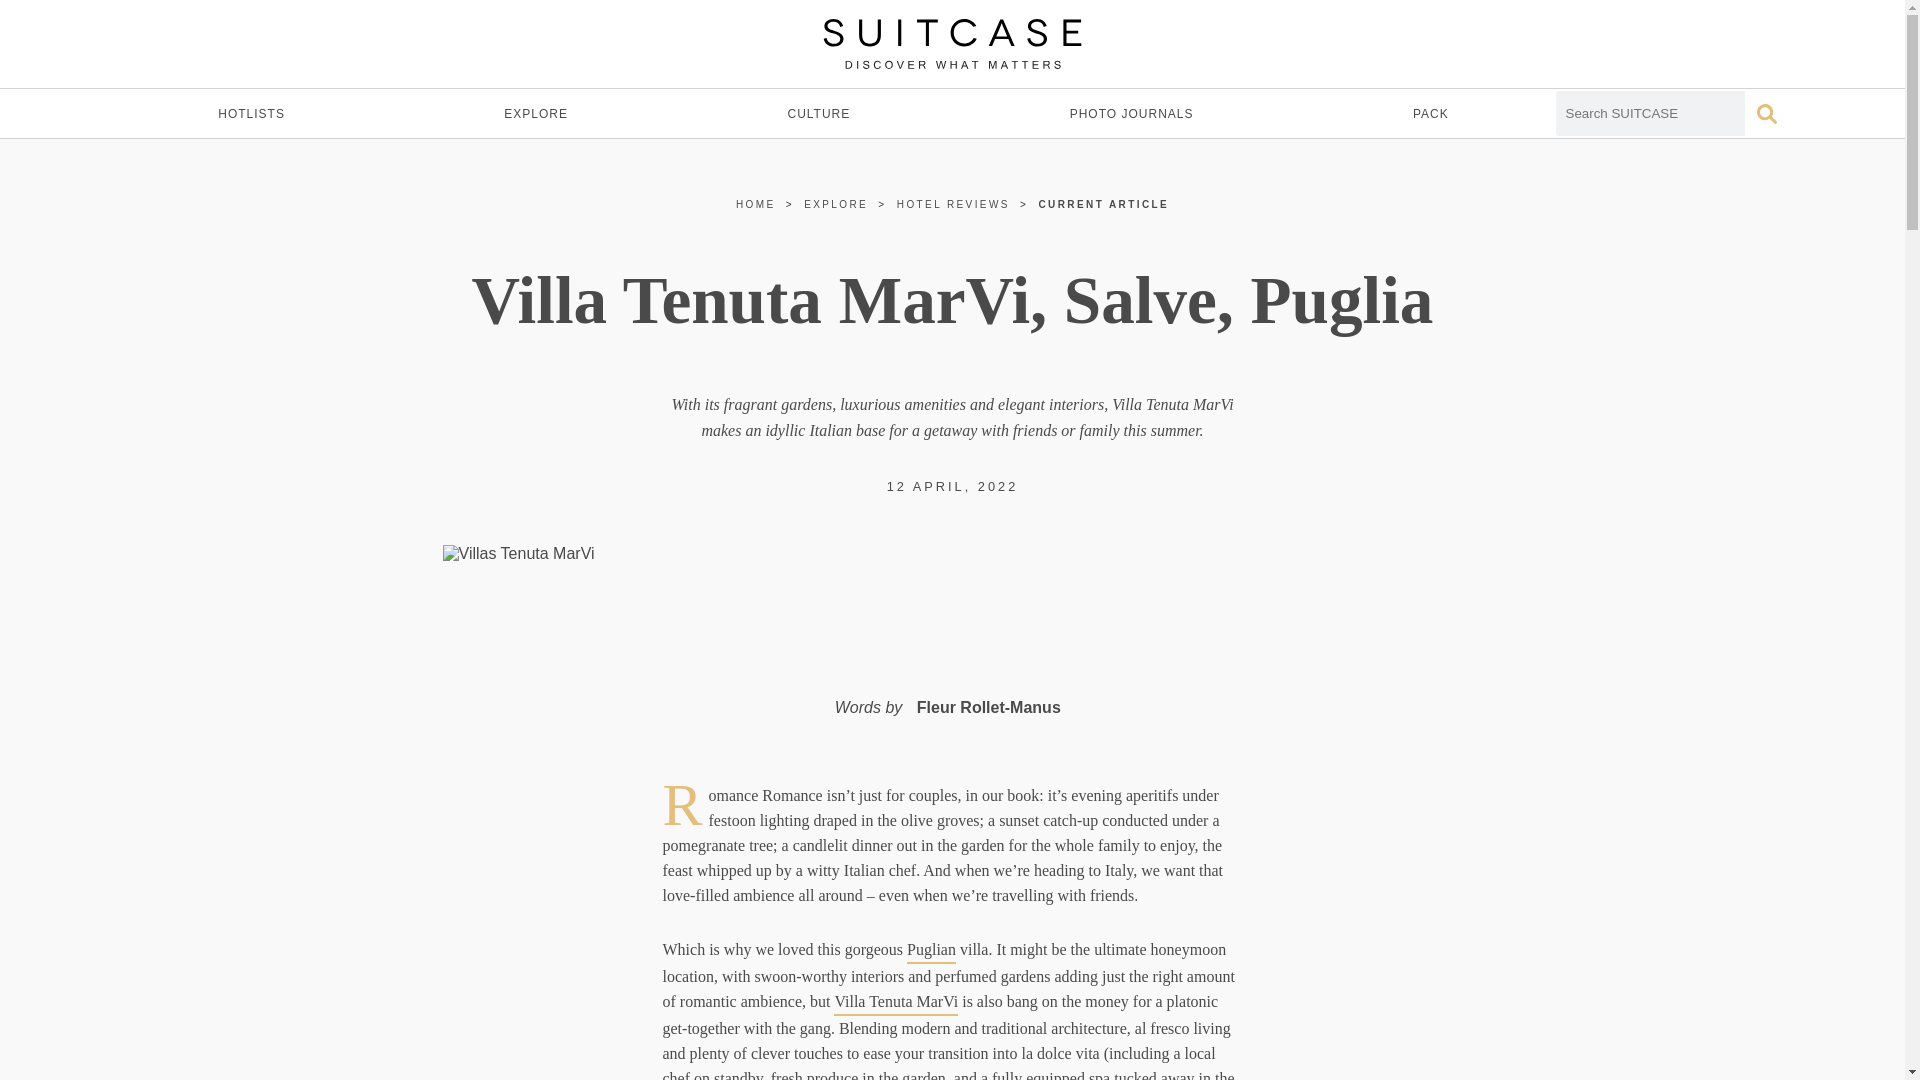  What do you see at coordinates (1104, 204) in the screenshot?
I see `CURRENT ARTICLE` at bounding box center [1104, 204].